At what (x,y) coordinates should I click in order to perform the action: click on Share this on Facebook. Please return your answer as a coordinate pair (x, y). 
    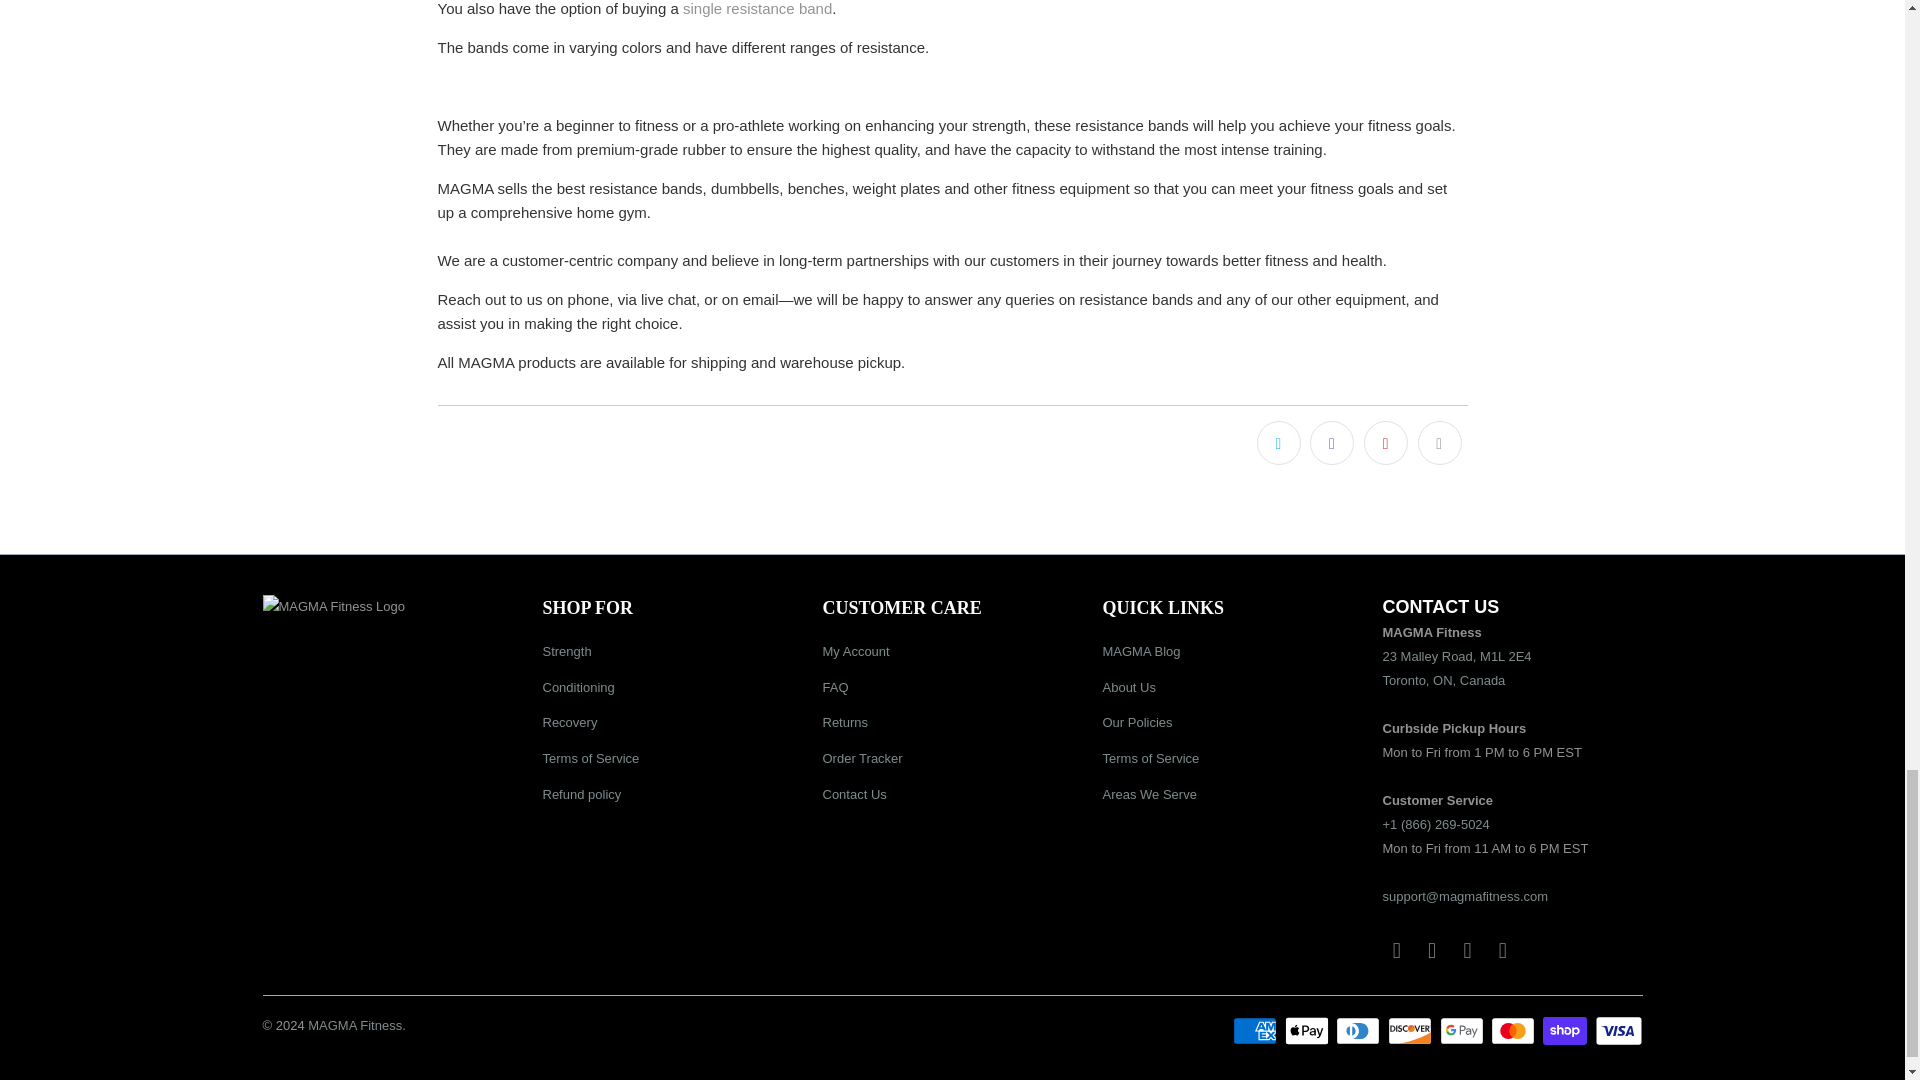
    Looking at the image, I should click on (1331, 443).